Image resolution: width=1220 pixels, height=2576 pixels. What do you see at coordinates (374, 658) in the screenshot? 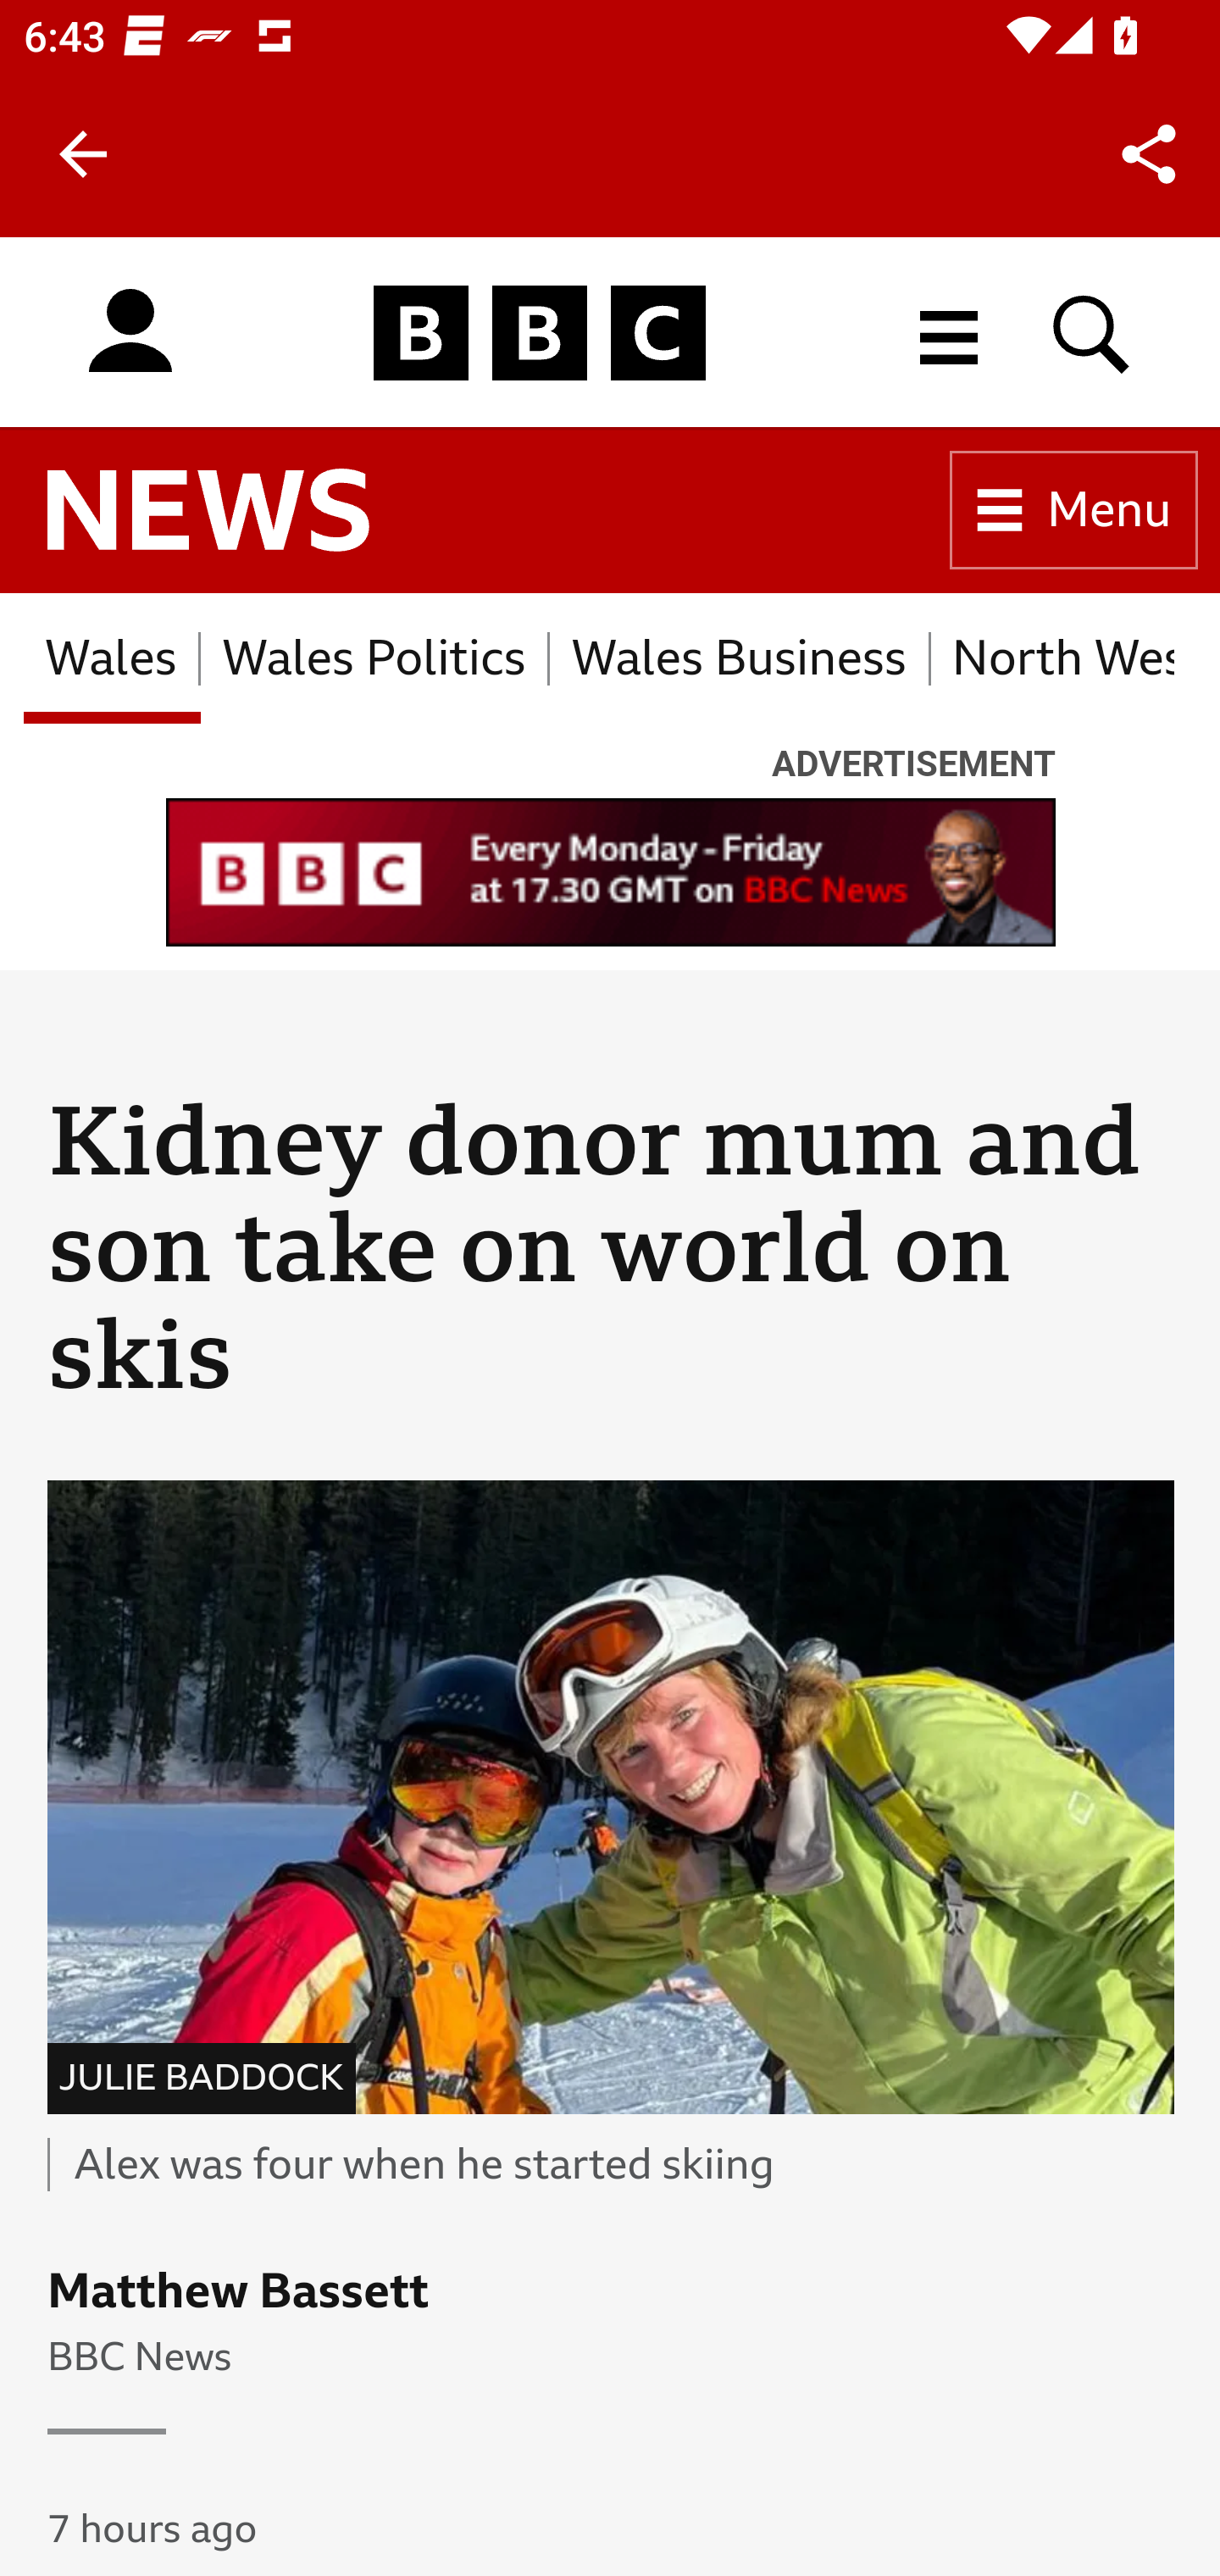
I see `Wales Politics` at bounding box center [374, 658].